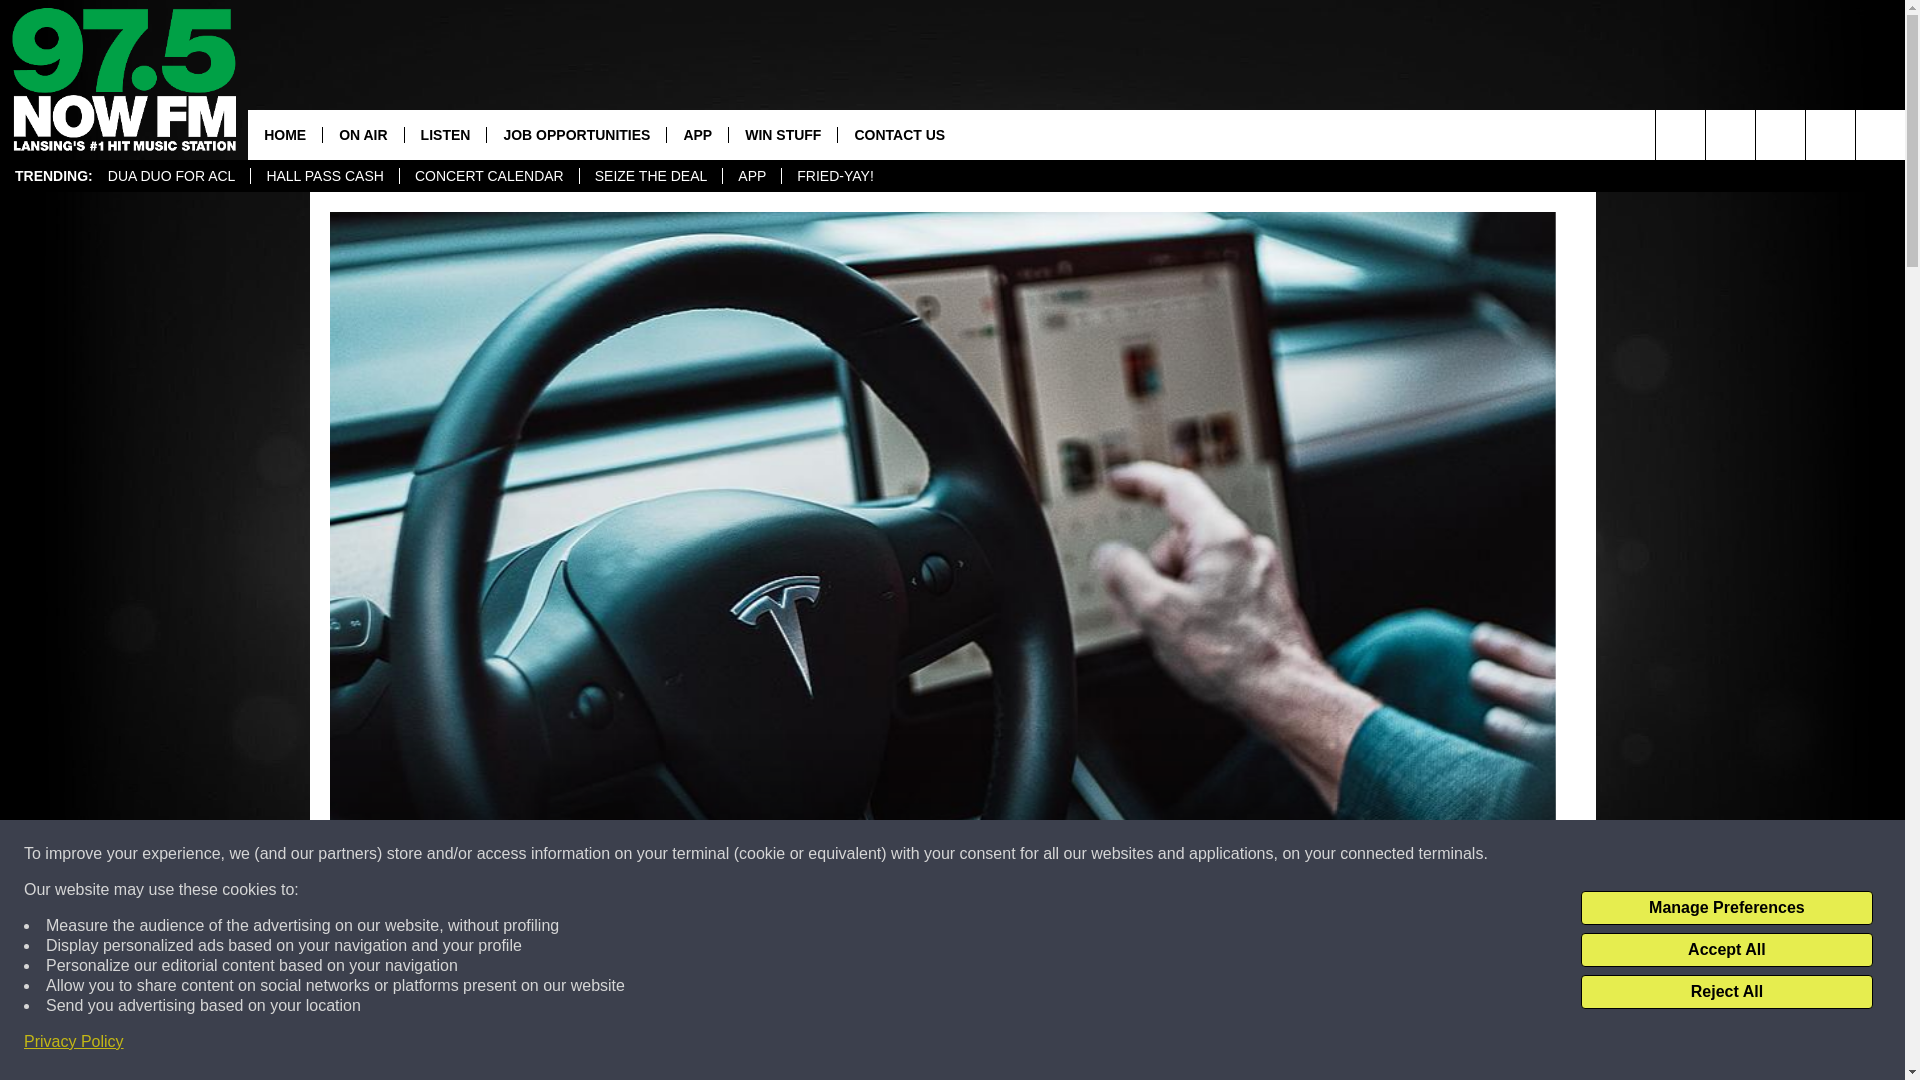  I want to click on APP, so click(696, 134).